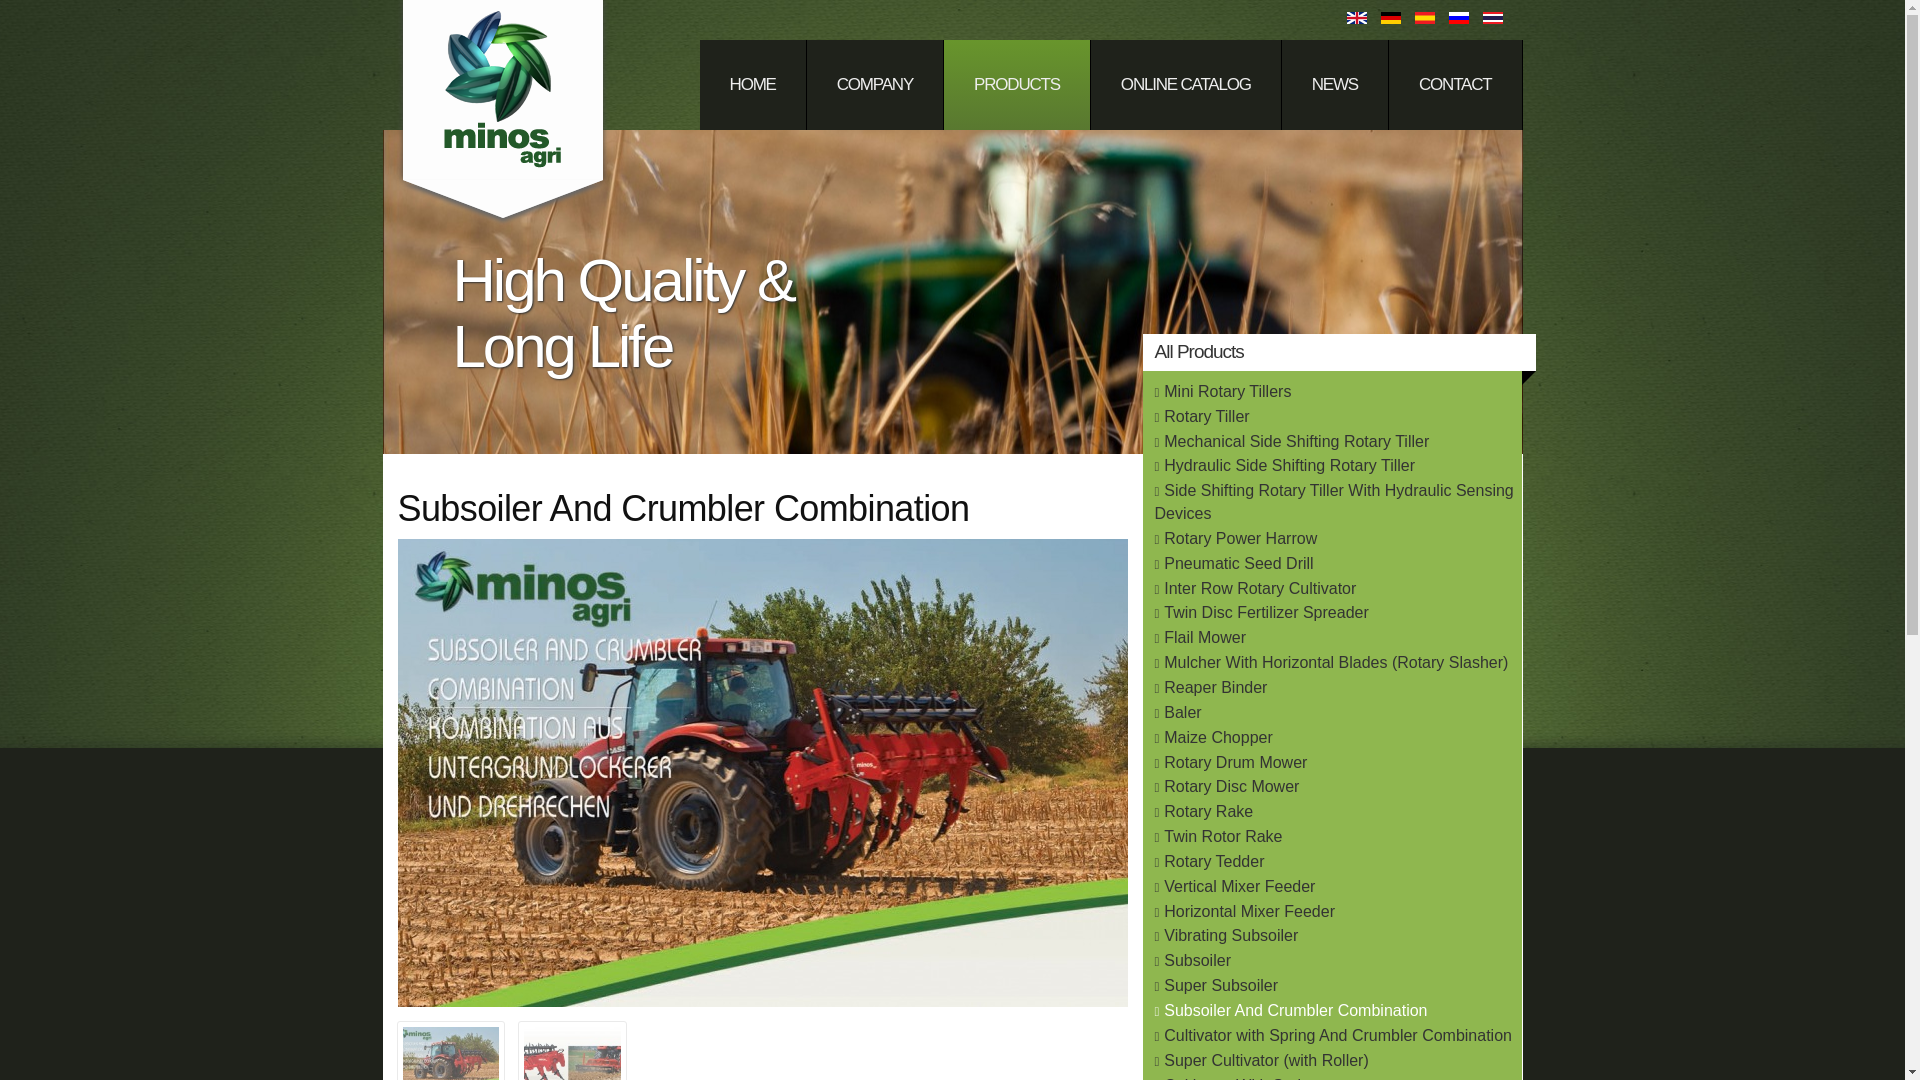  Describe the element at coordinates (1182, 712) in the screenshot. I see `Baler` at that location.